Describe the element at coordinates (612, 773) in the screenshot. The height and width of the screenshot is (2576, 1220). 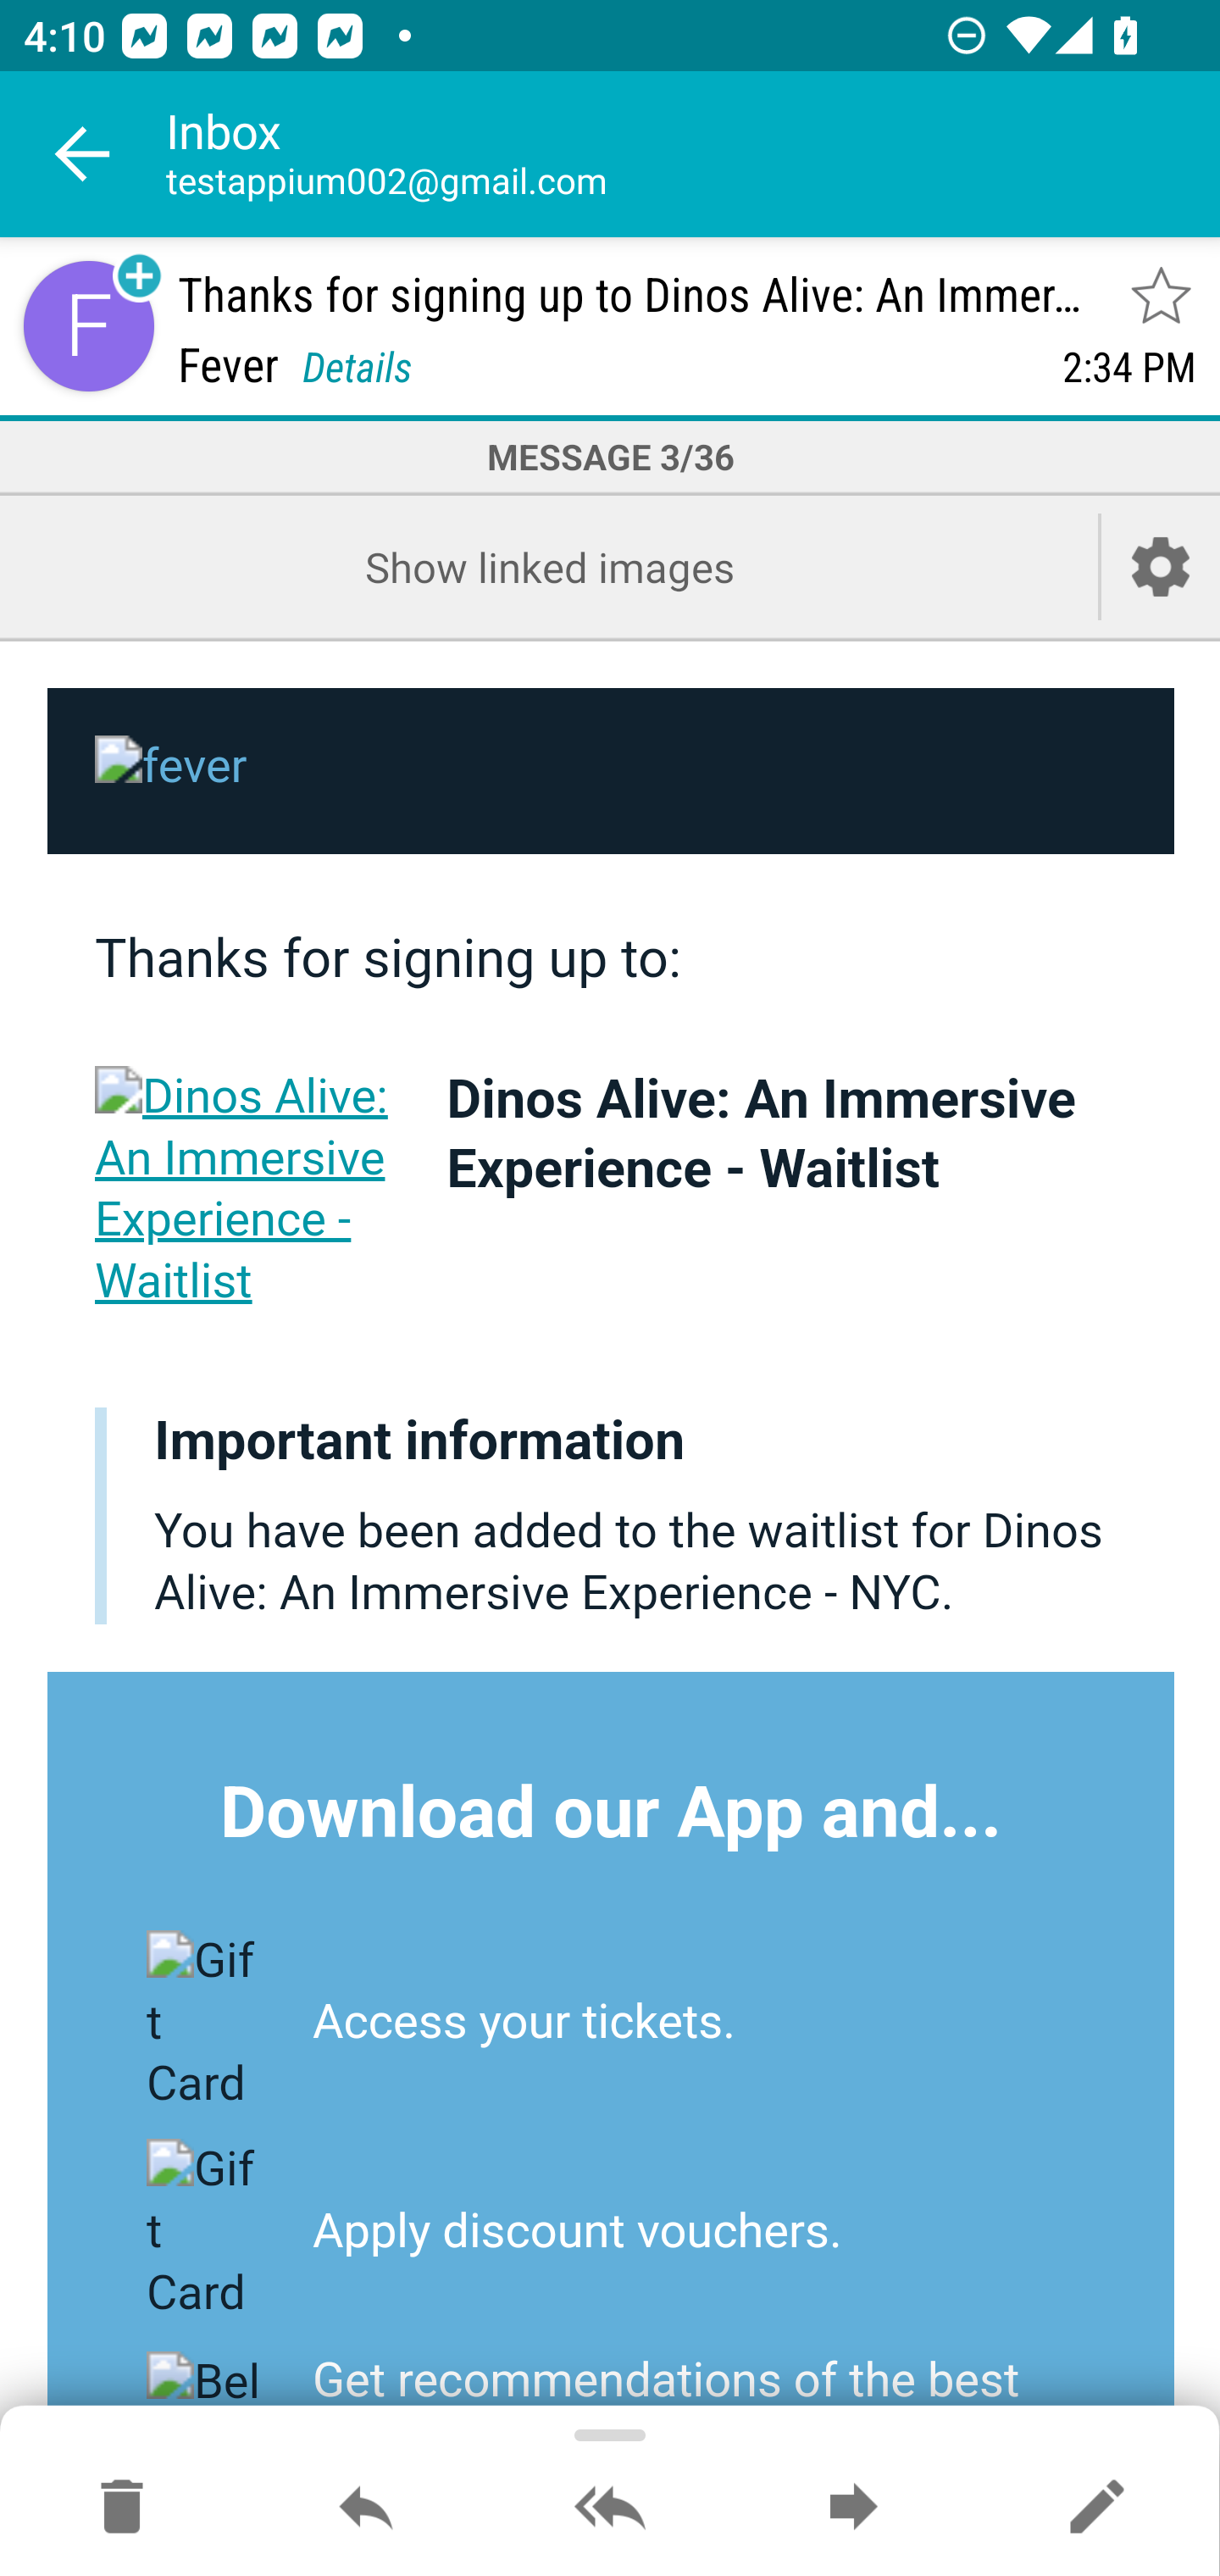
I see `fever` at that location.